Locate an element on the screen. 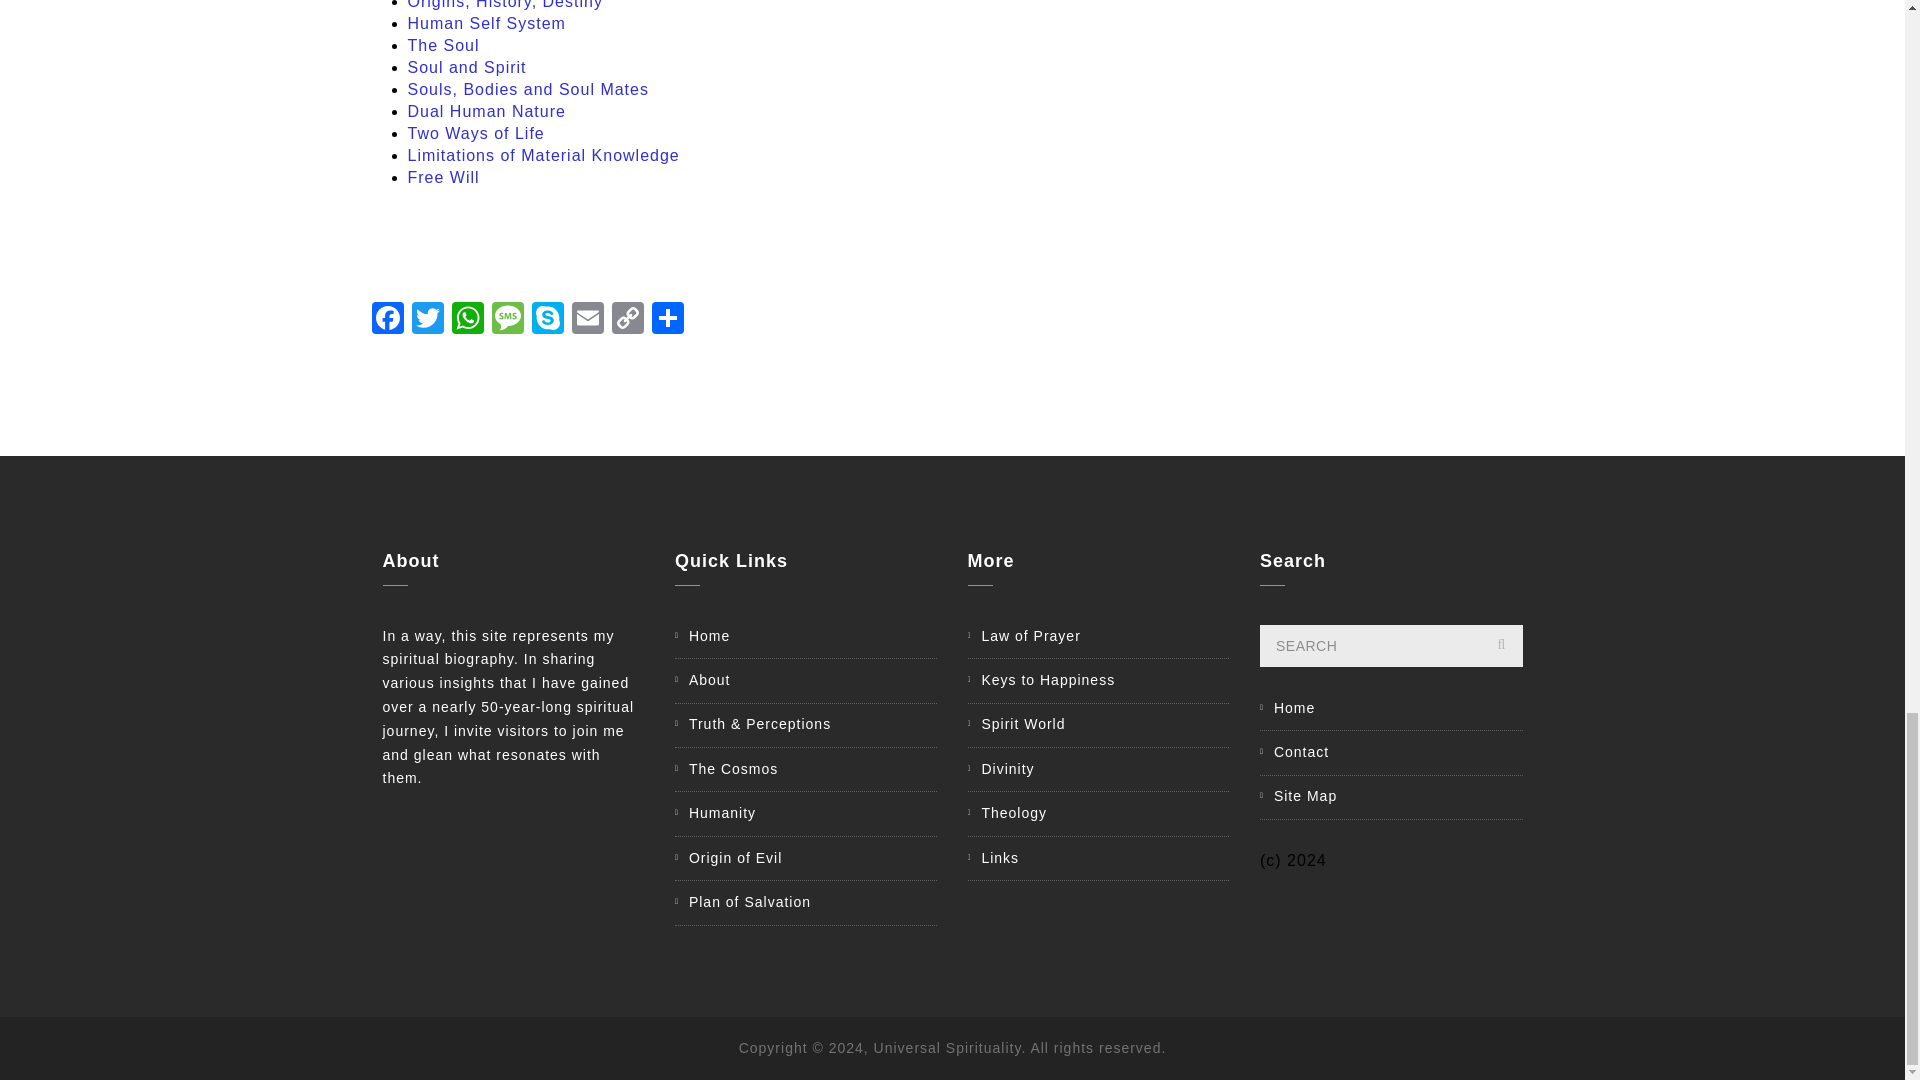 The width and height of the screenshot is (1920, 1080). Copy Link is located at coordinates (628, 321).